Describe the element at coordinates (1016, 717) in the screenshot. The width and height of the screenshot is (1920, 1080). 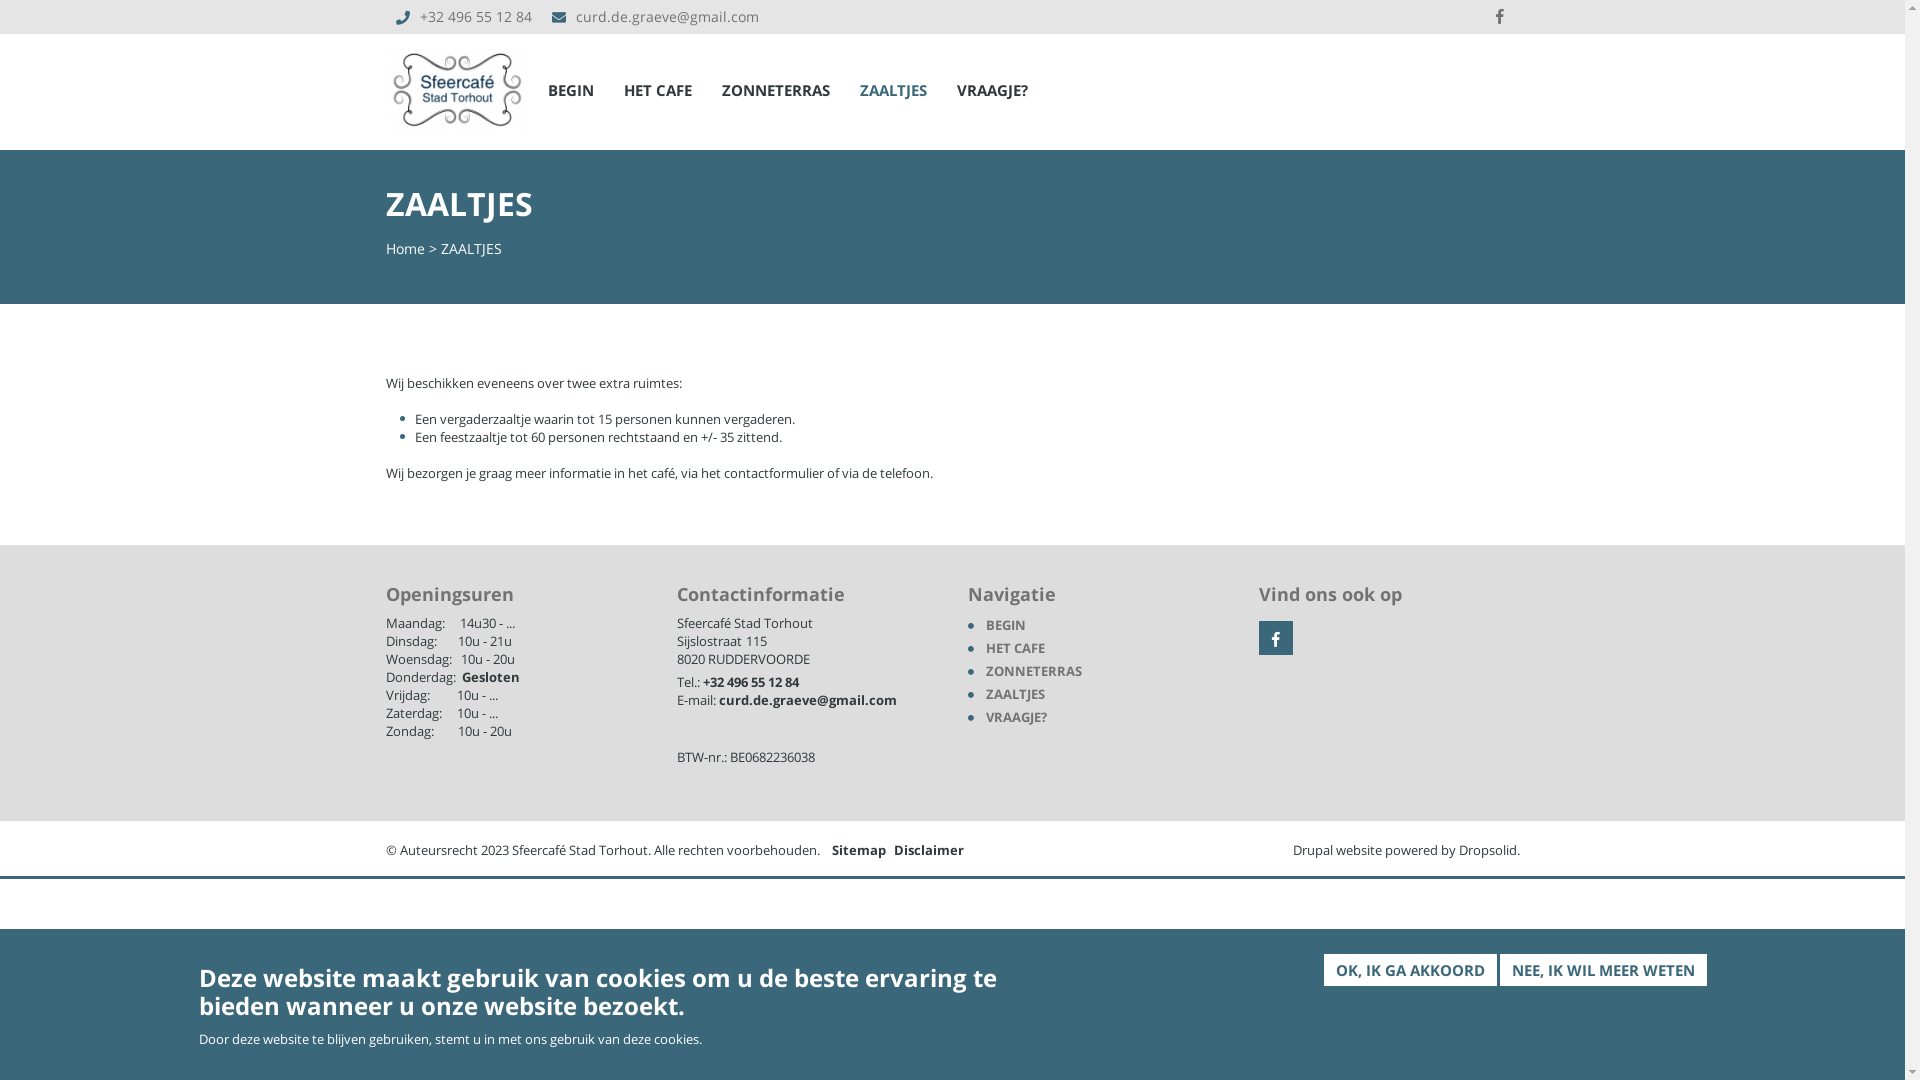
I see `VRAAGJE?` at that location.